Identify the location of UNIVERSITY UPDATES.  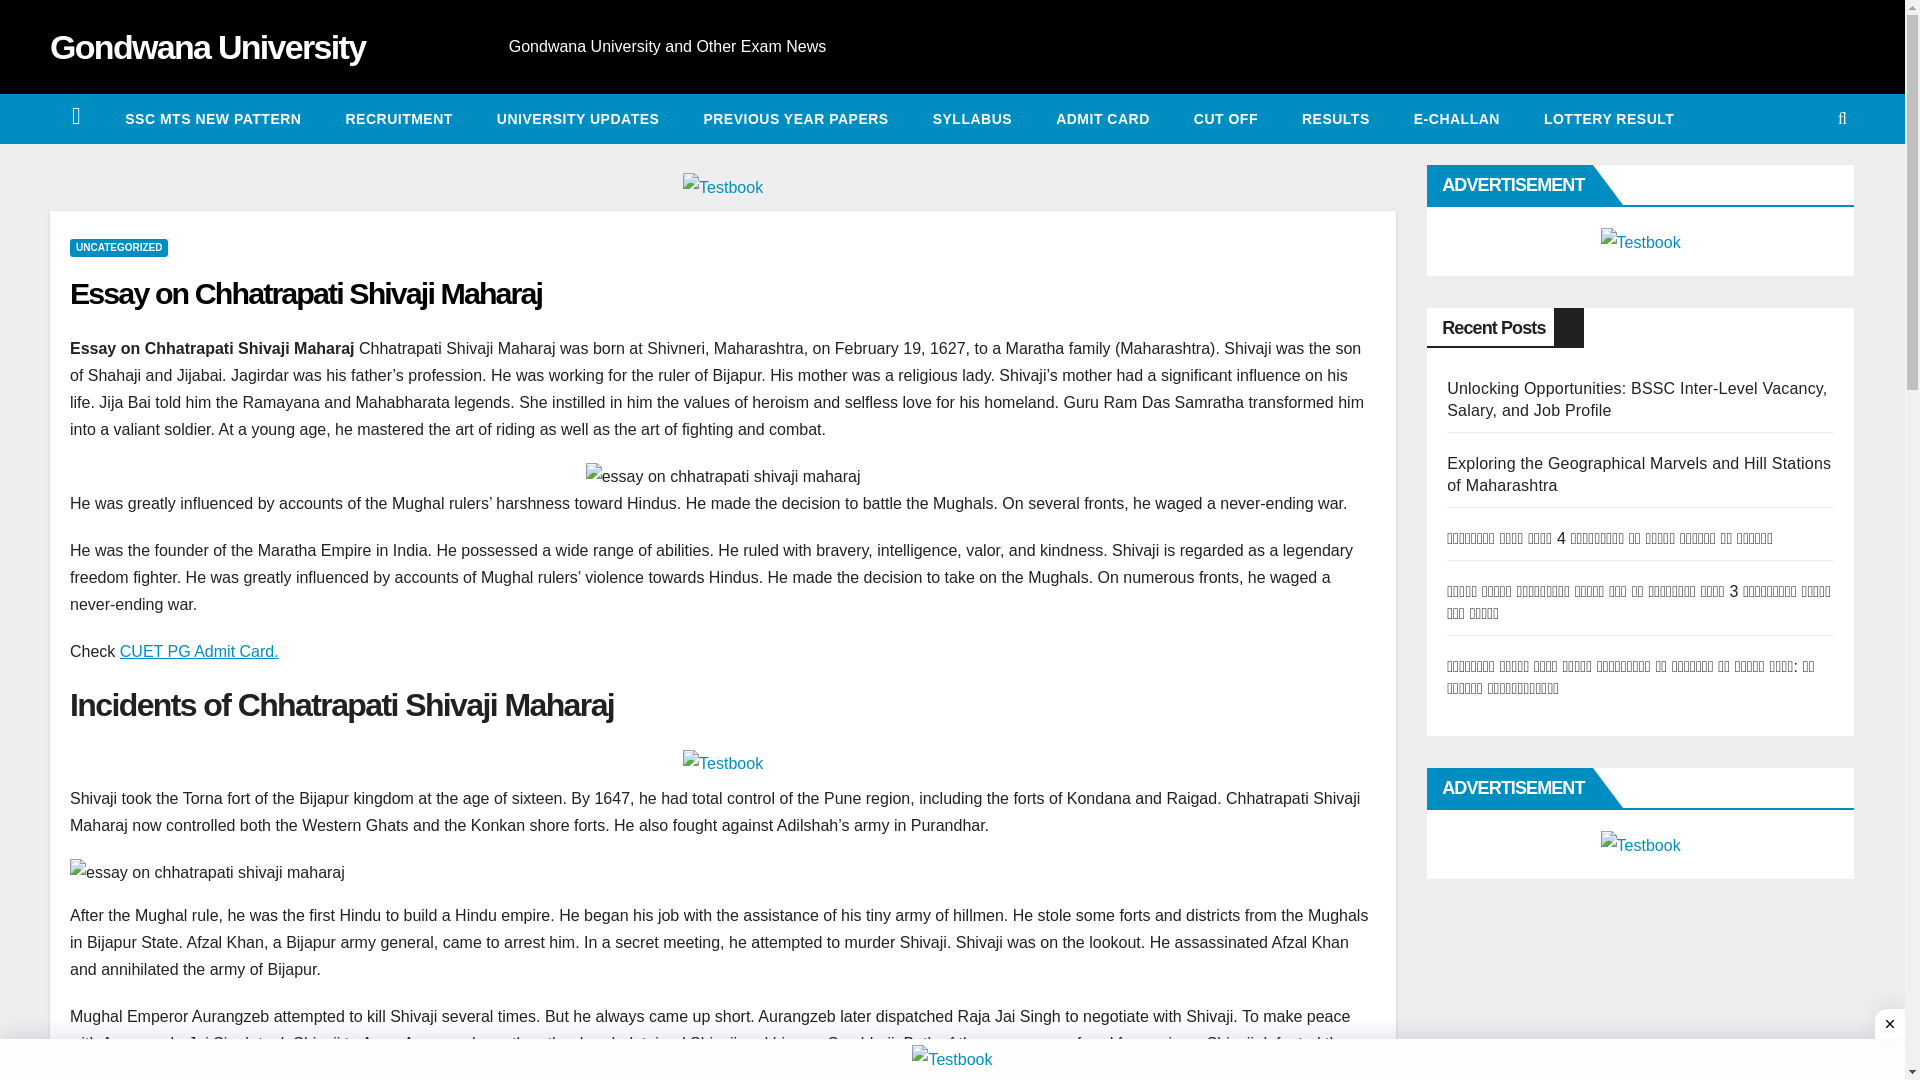
(578, 118).